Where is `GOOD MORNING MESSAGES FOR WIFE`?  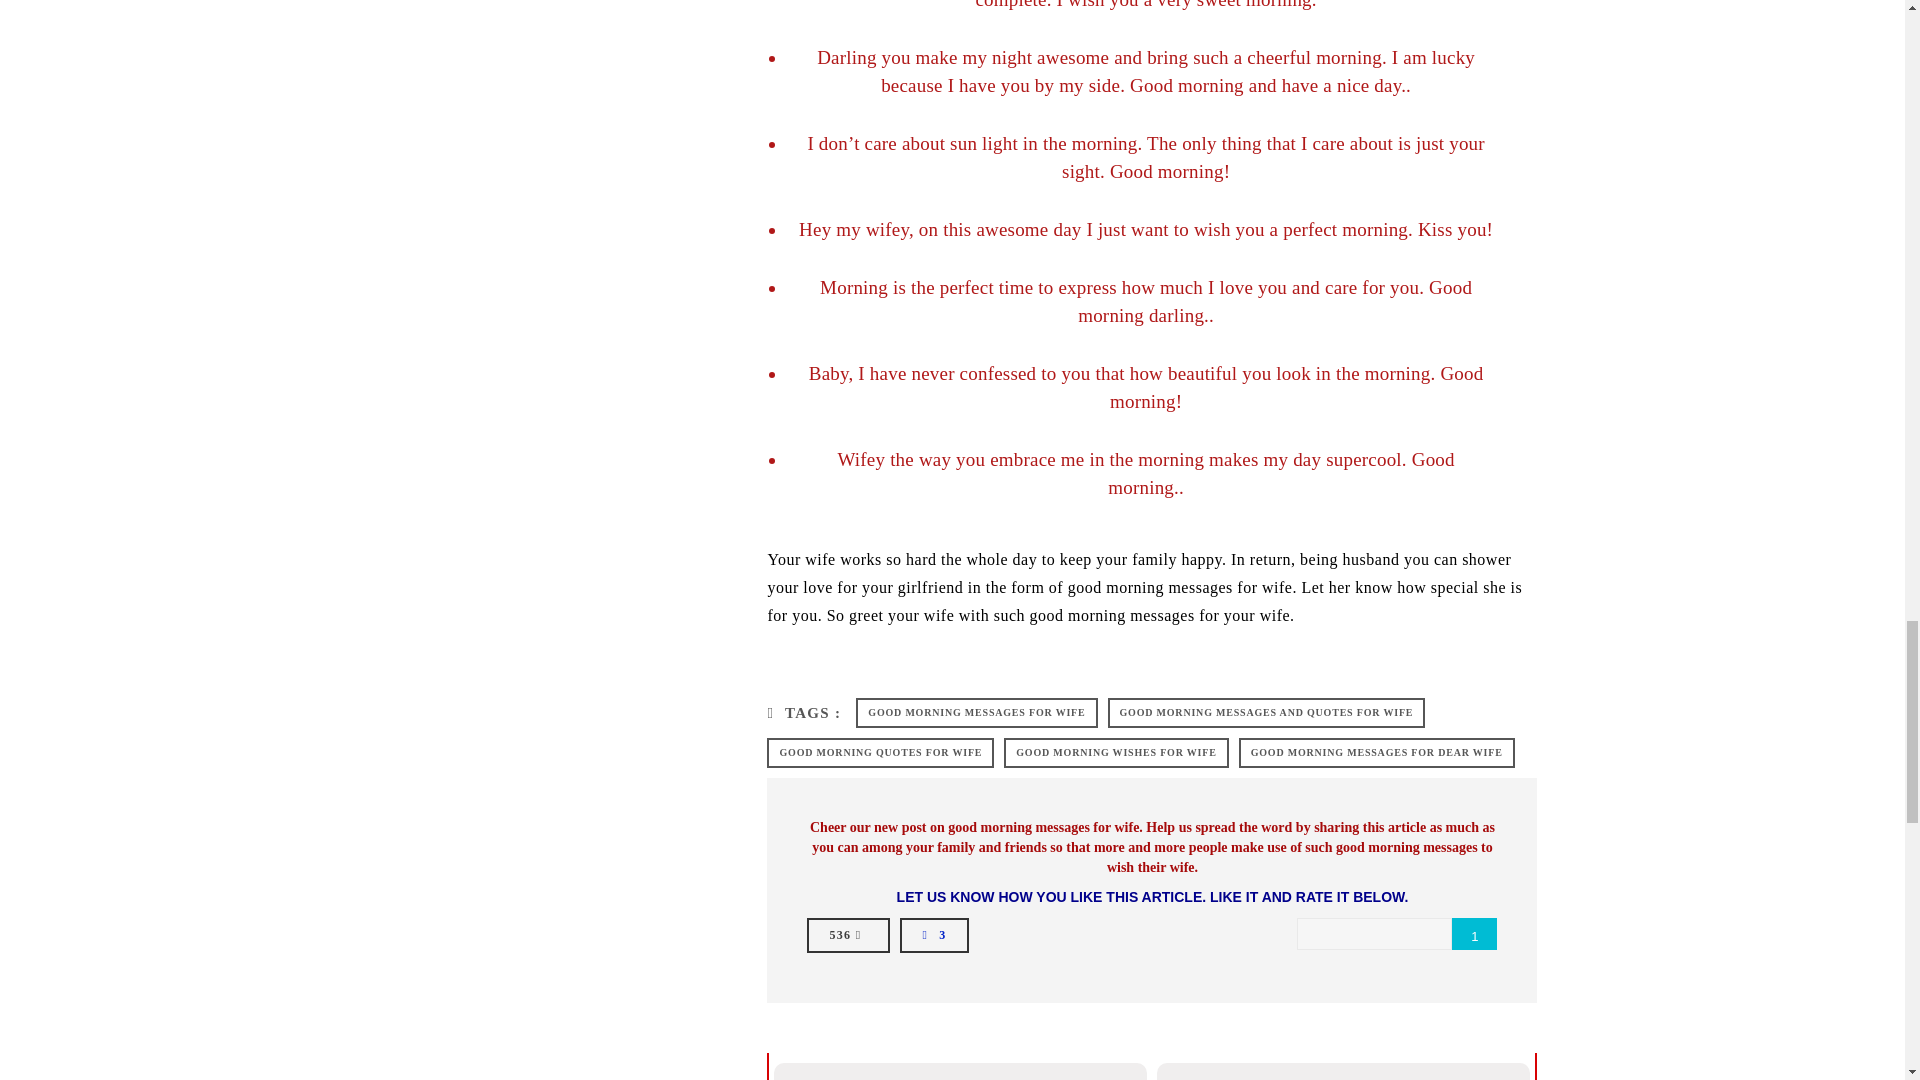 GOOD MORNING MESSAGES FOR WIFE is located at coordinates (976, 712).